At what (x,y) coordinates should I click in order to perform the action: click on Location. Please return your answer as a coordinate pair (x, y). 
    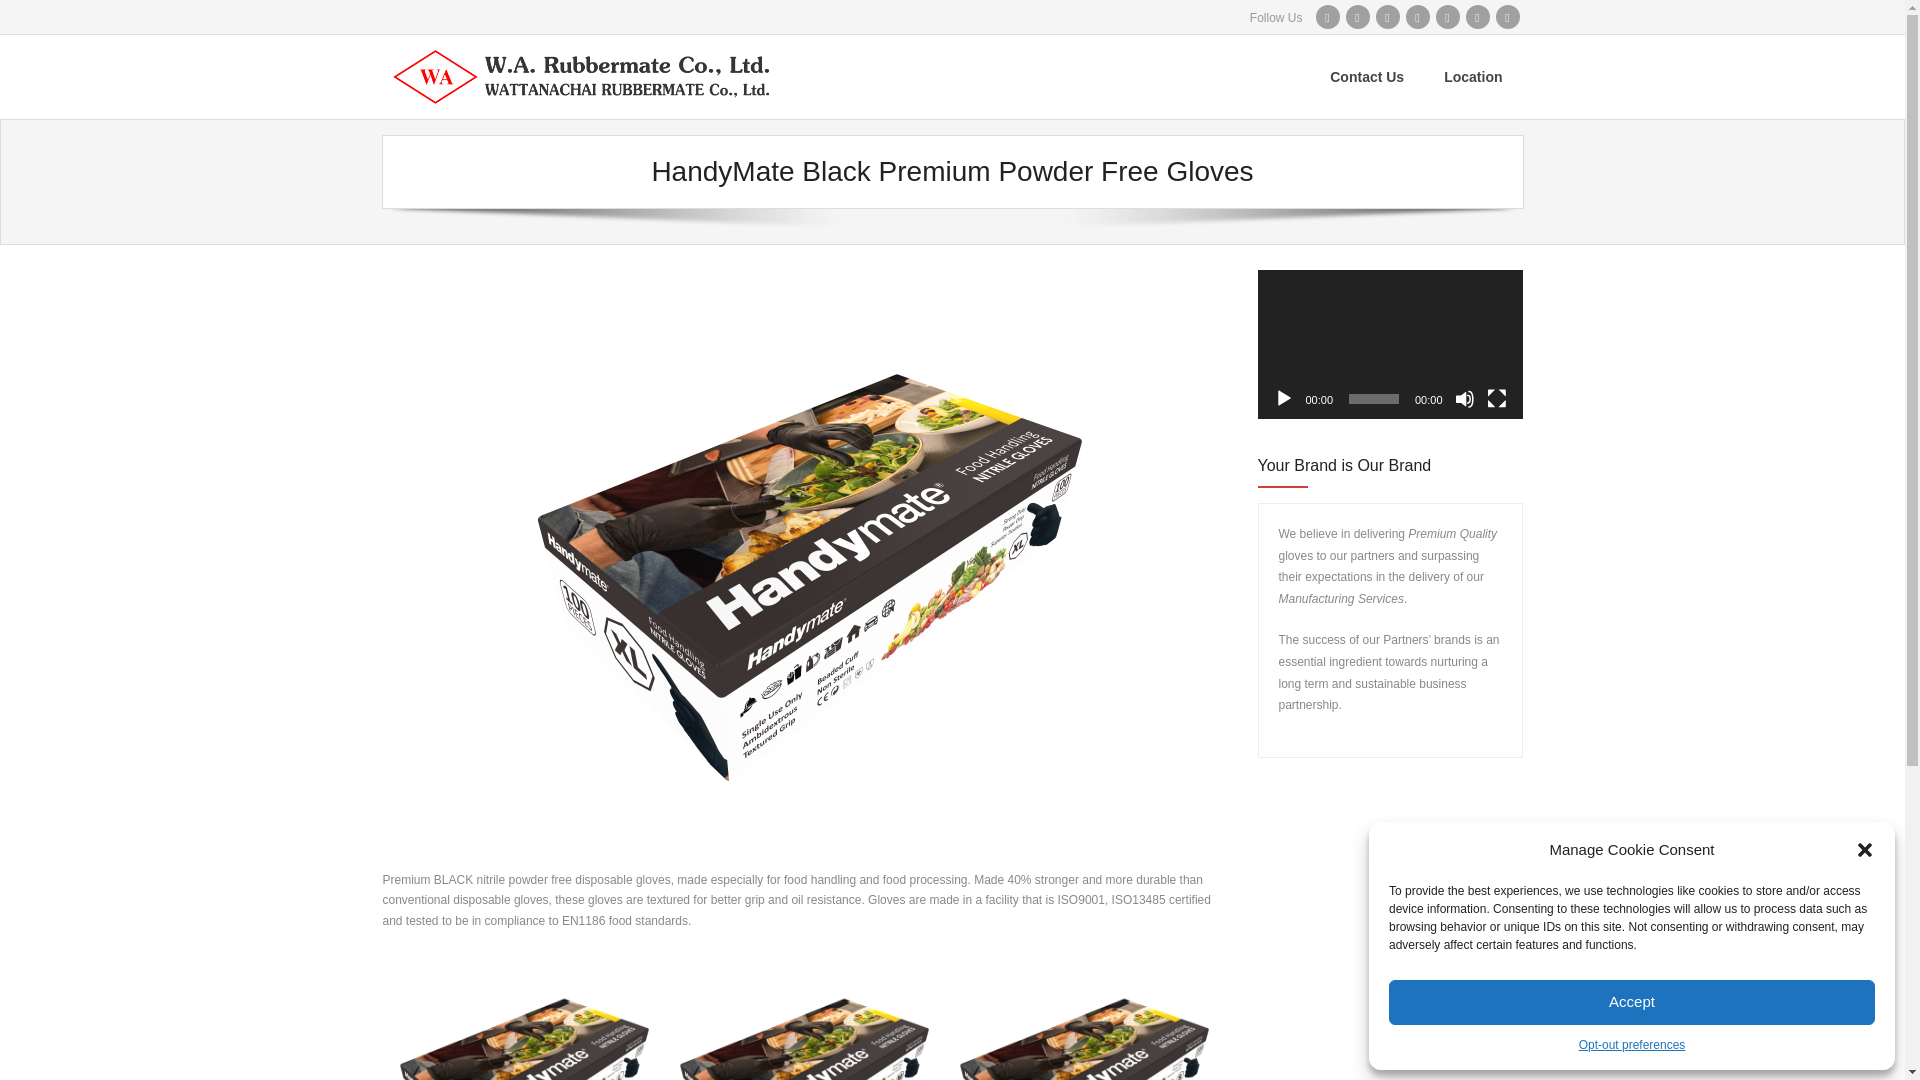
    Looking at the image, I should click on (1473, 76).